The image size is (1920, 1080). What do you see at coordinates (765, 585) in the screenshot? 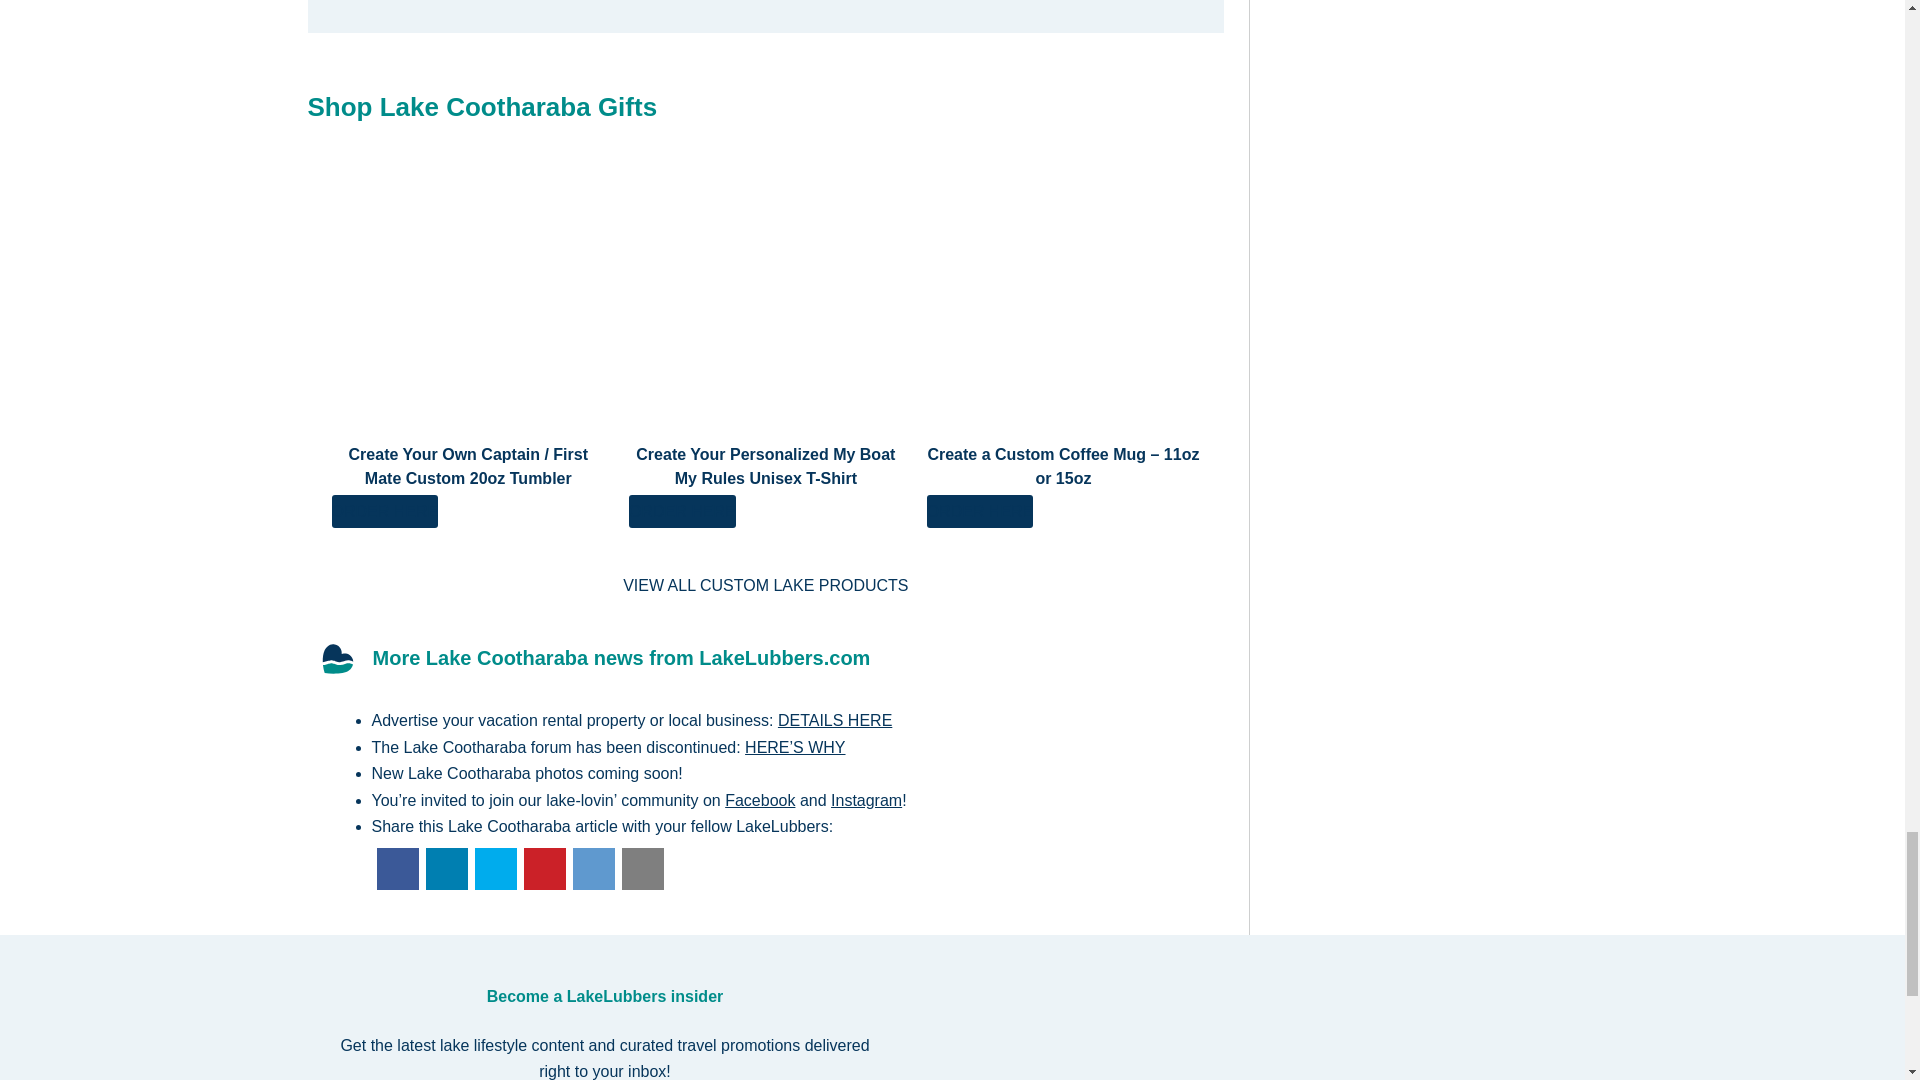
I see `Custom Lake Products` at bounding box center [765, 585].